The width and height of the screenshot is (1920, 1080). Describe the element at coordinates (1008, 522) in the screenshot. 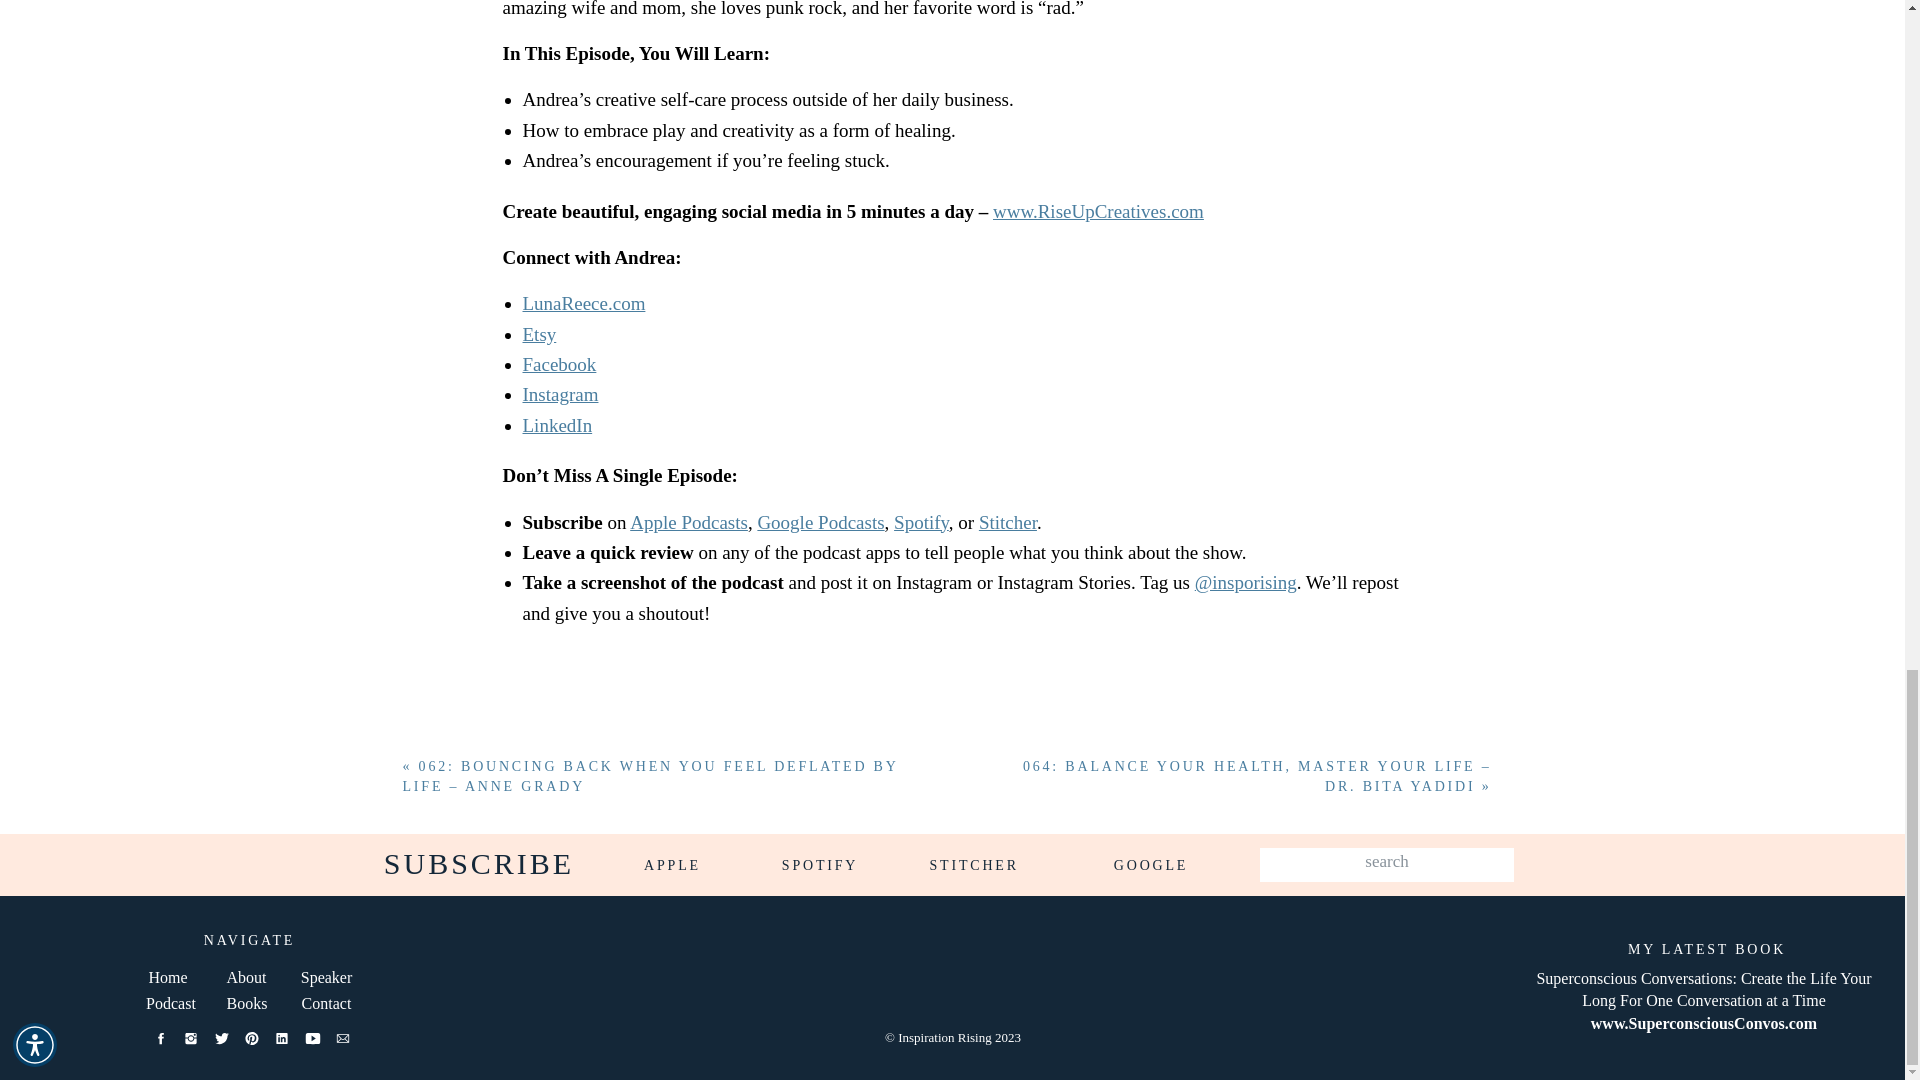

I see `Stitcher` at that location.